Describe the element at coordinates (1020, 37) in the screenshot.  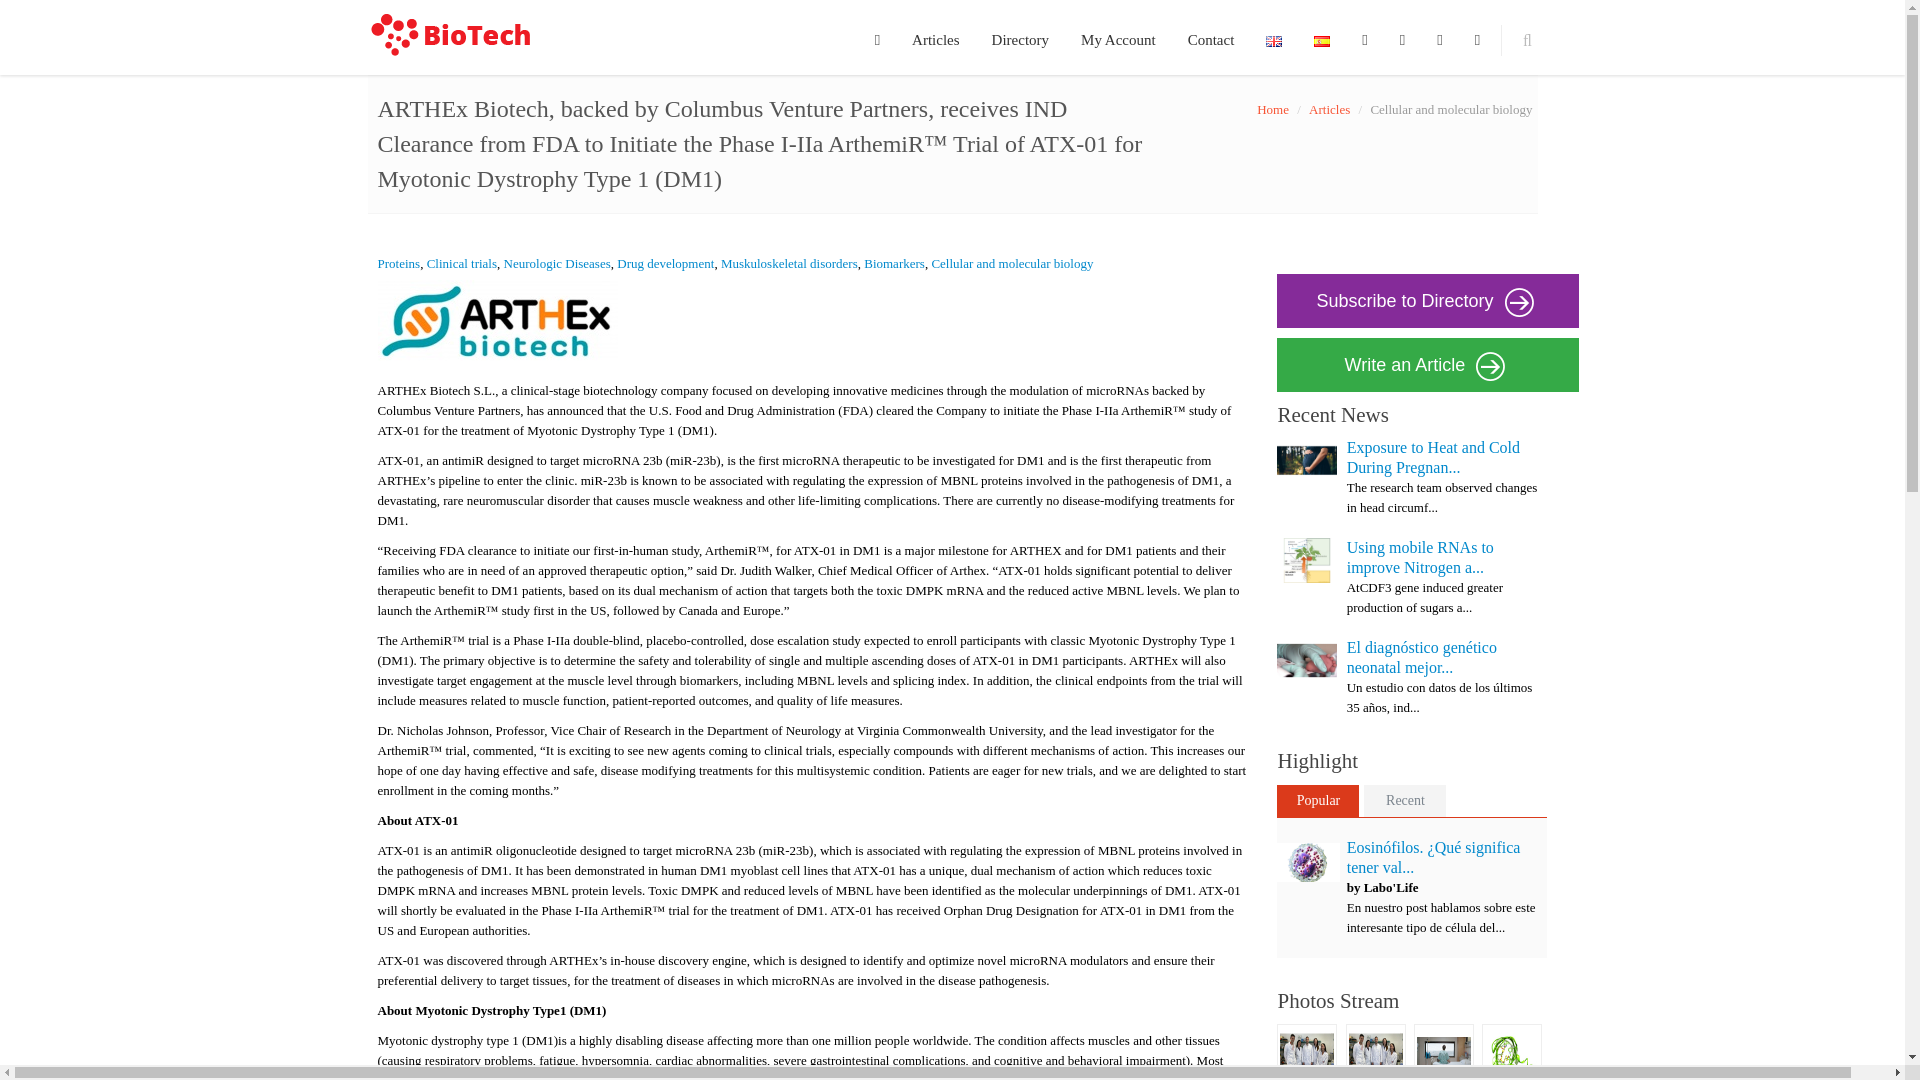
I see `Directory` at that location.